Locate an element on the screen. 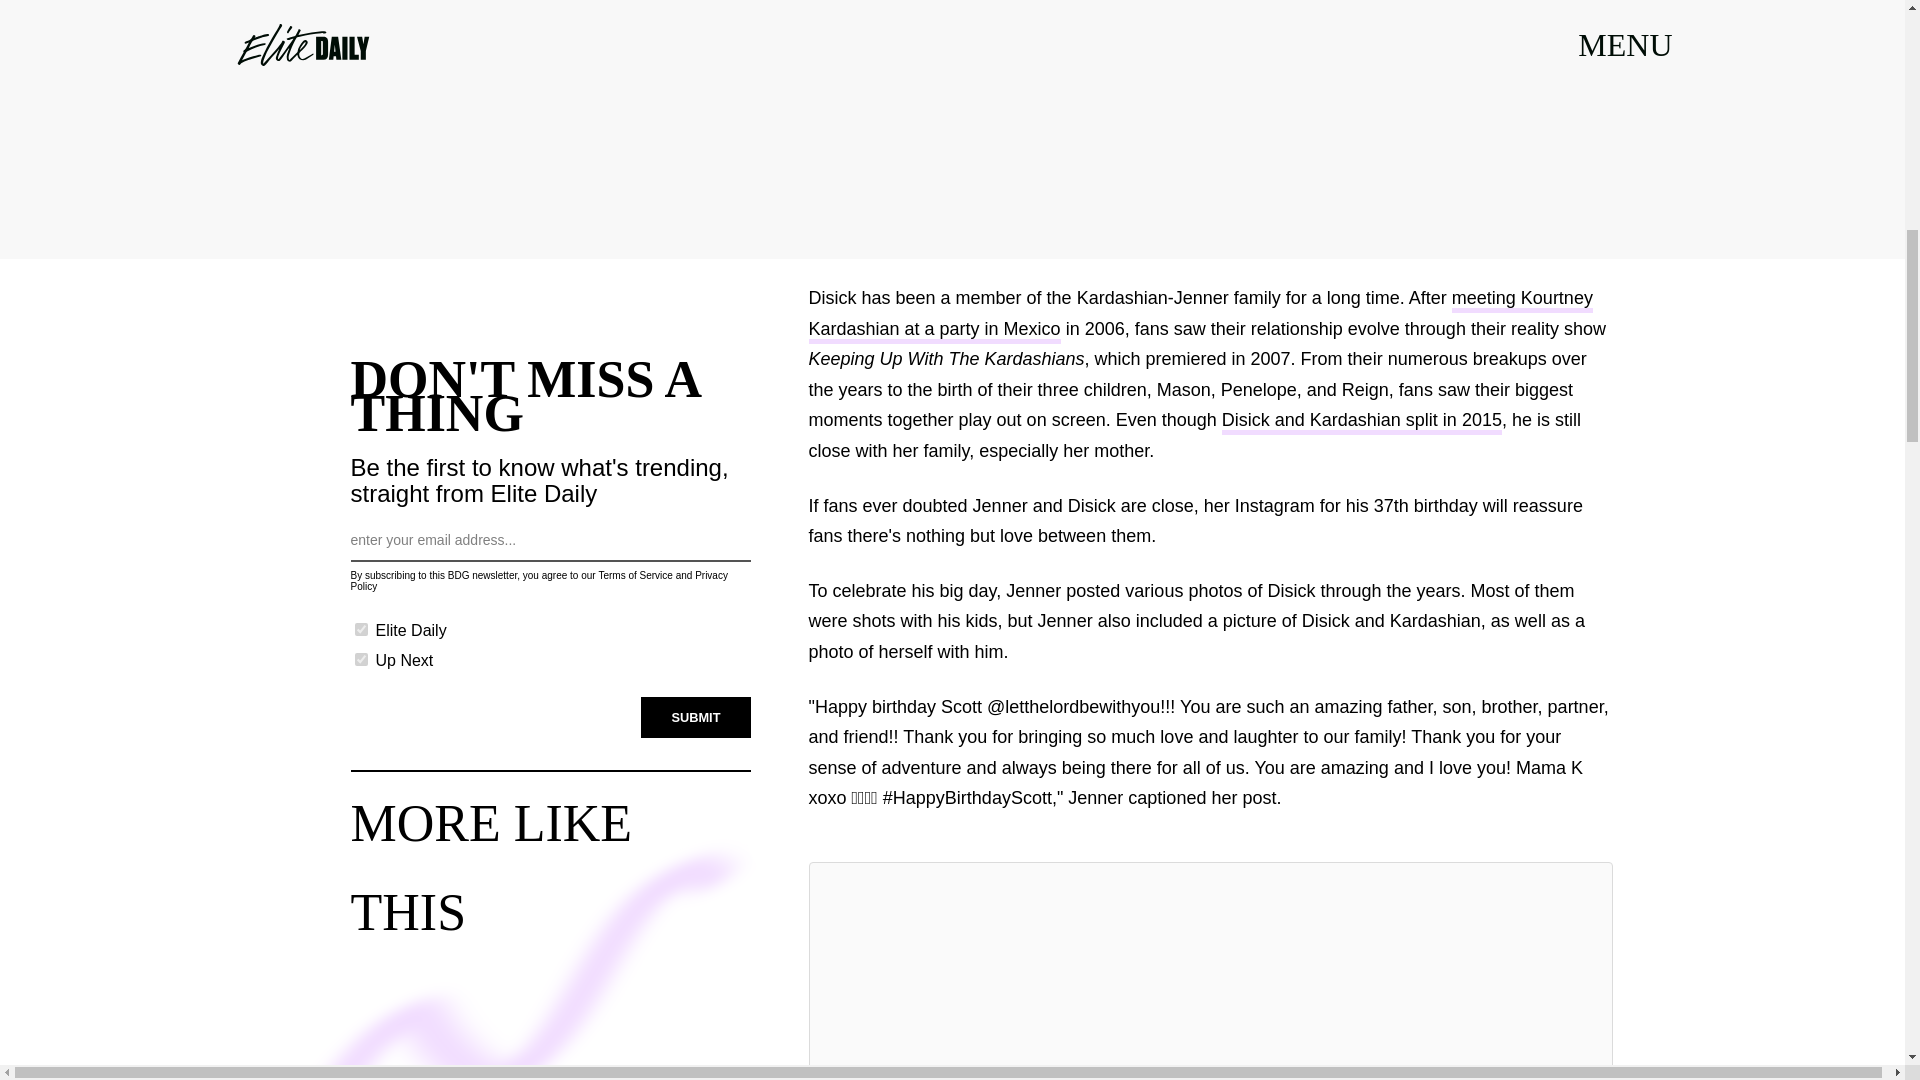  Privacy Policy is located at coordinates (538, 580).